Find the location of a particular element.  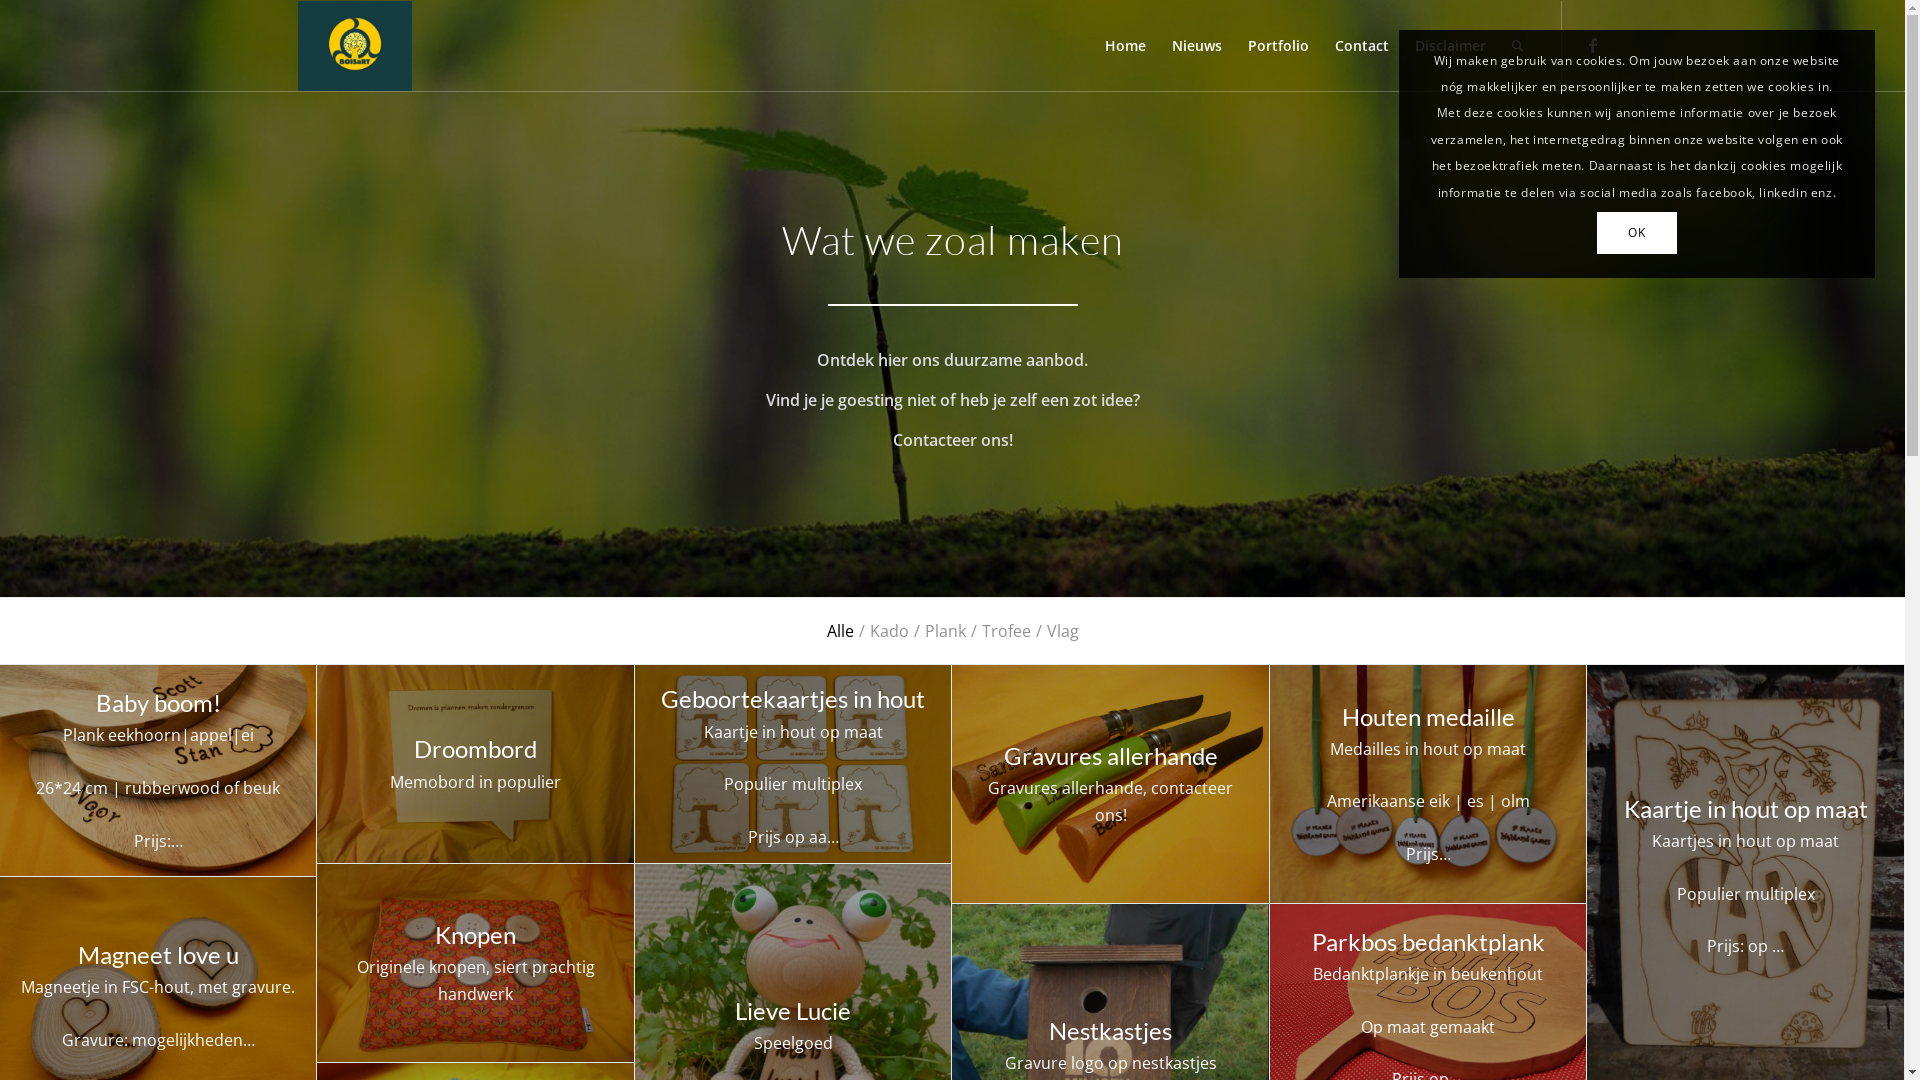

Web_medailles_high is located at coordinates (1428, 784).